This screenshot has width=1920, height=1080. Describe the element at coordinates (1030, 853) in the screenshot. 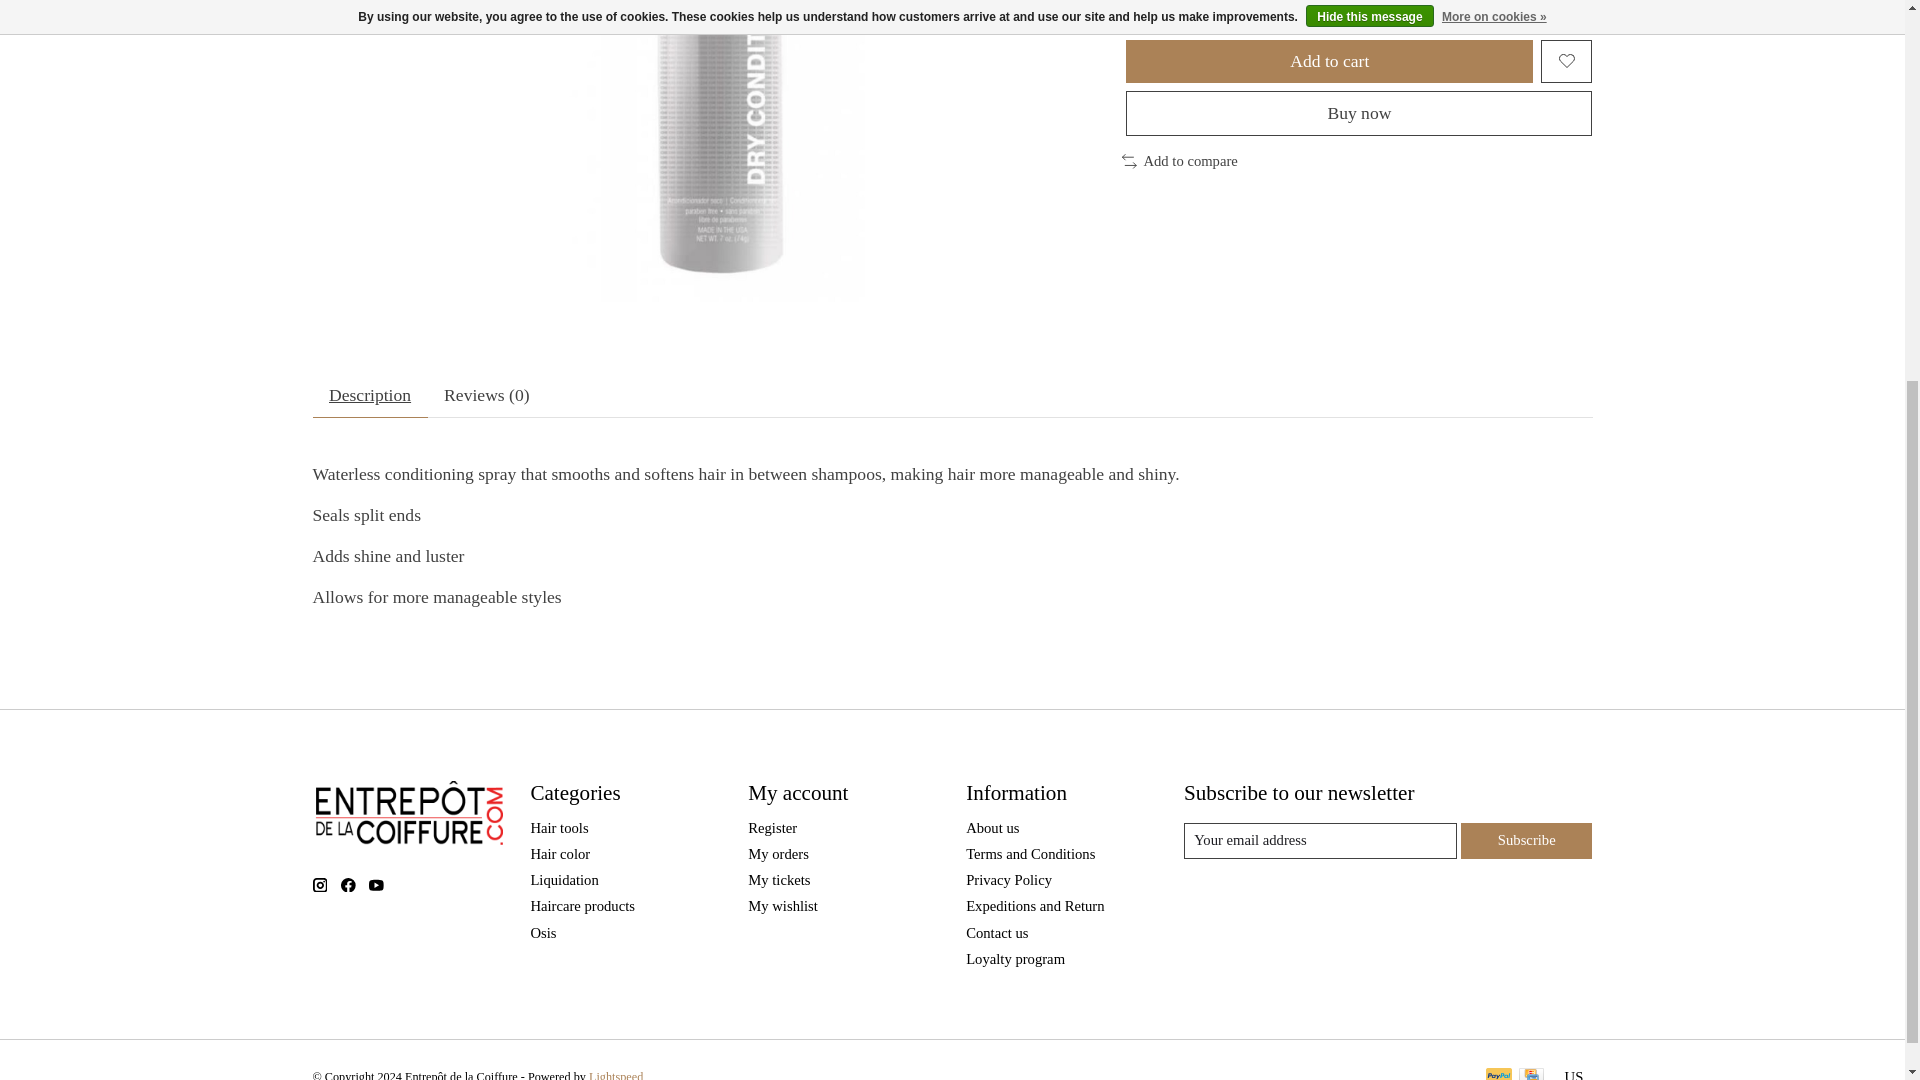

I see `Terms and Conditions` at that location.